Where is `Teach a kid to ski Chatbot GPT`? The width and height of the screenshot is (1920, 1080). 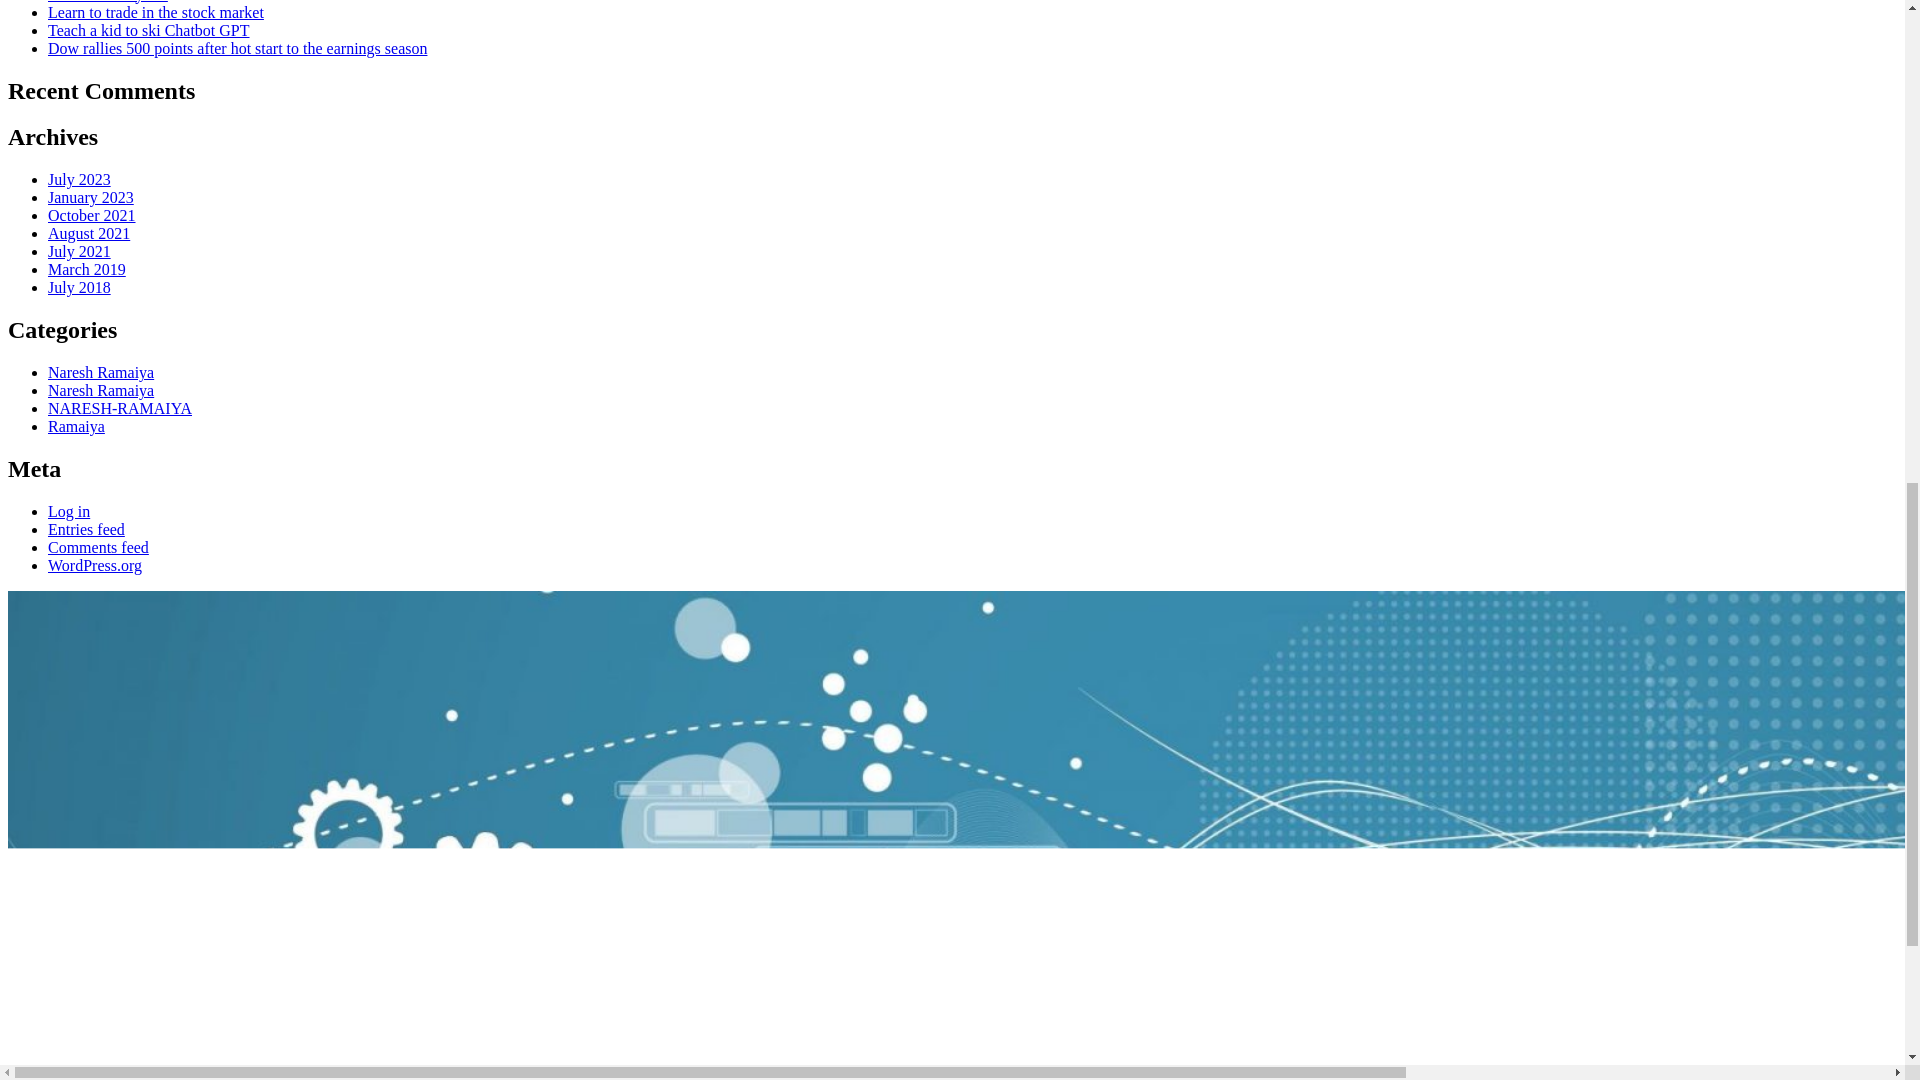
Teach a kid to ski Chatbot GPT is located at coordinates (148, 30).